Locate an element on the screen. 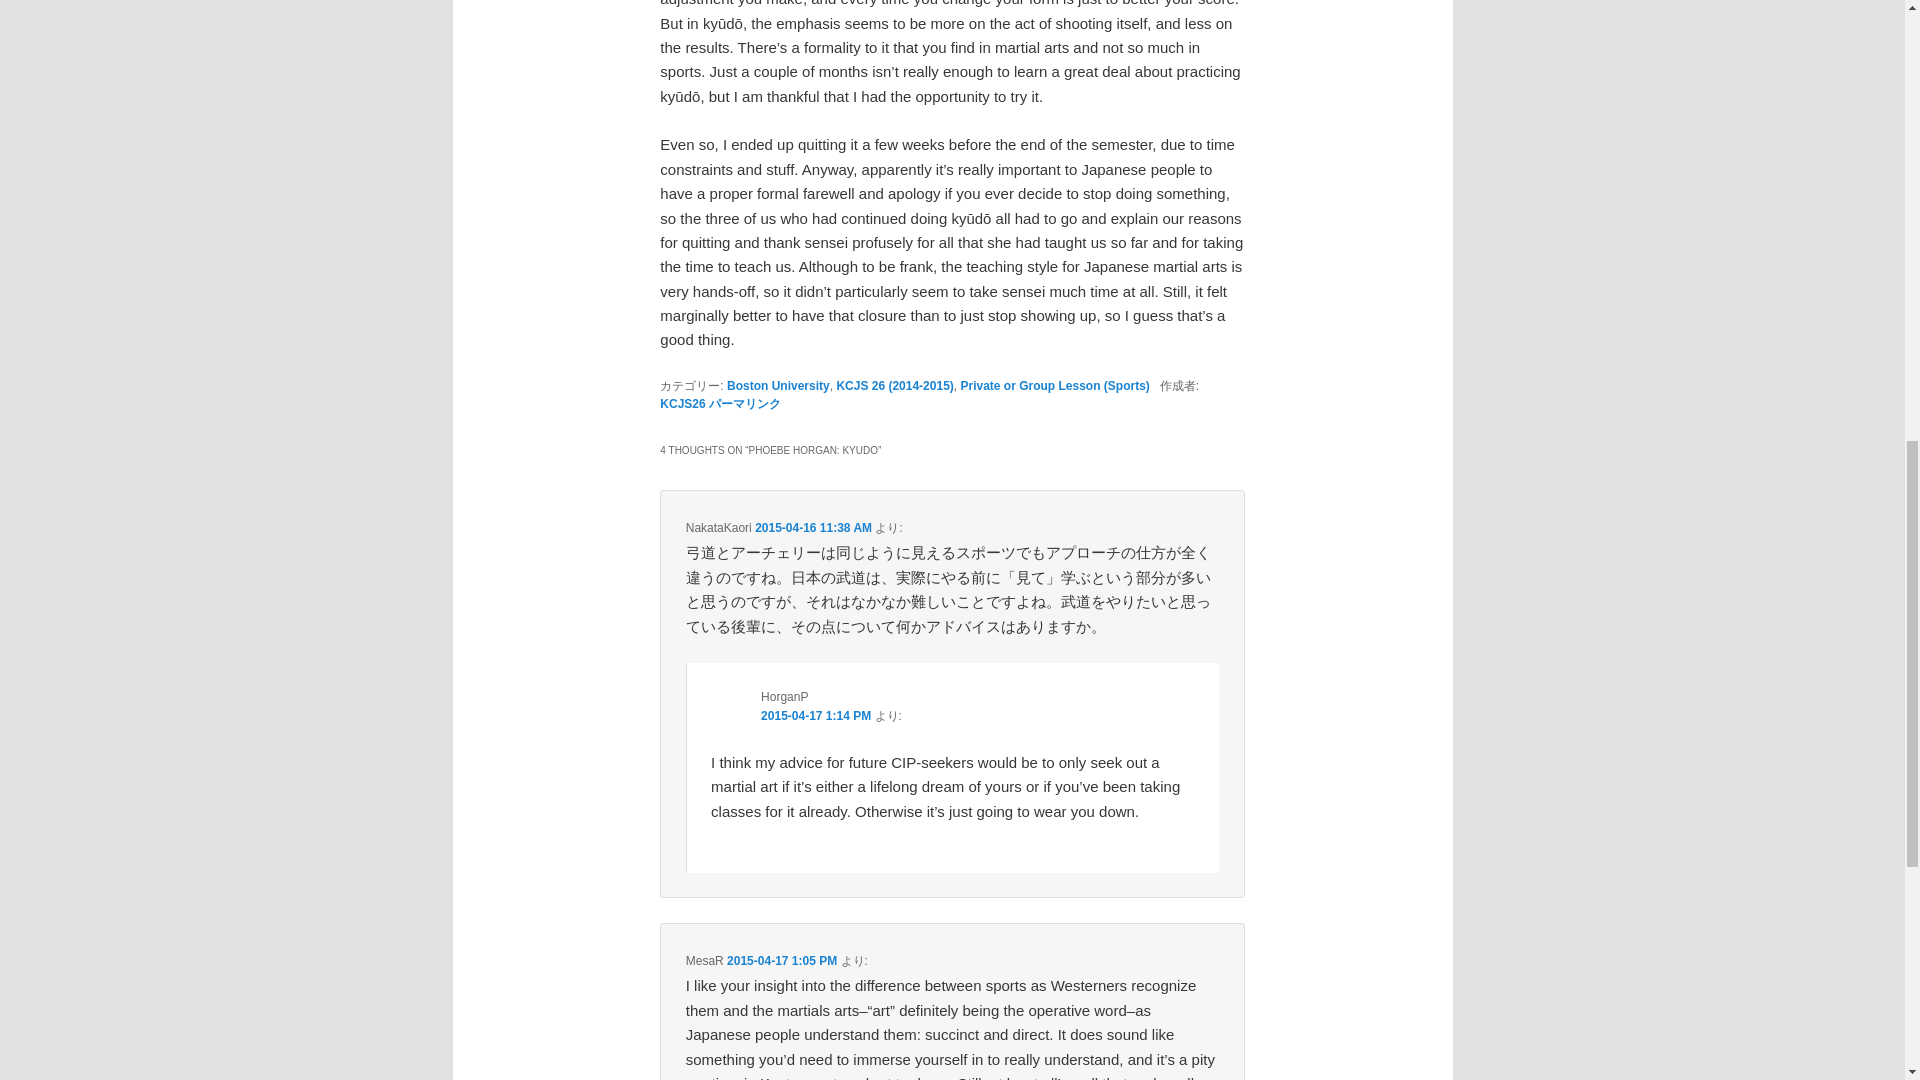  KCJS26 is located at coordinates (682, 404).